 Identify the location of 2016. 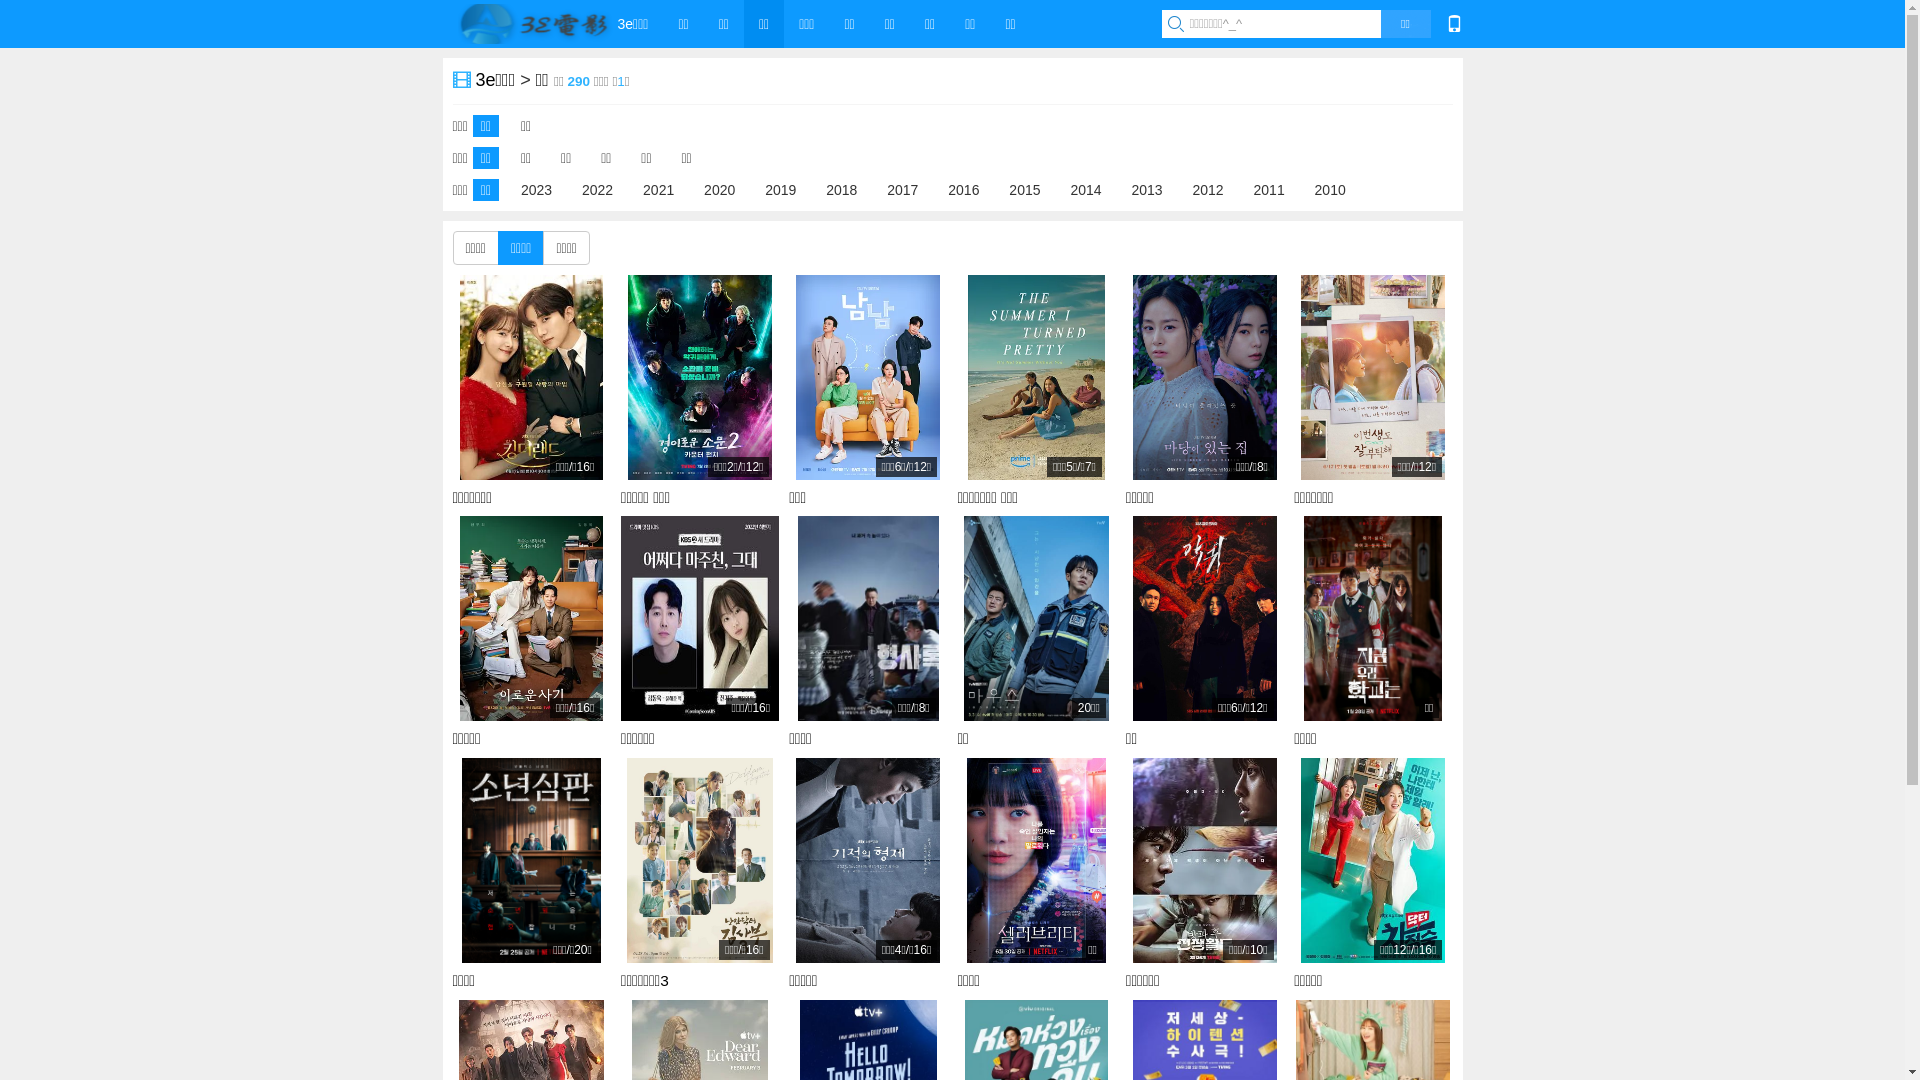
(964, 189).